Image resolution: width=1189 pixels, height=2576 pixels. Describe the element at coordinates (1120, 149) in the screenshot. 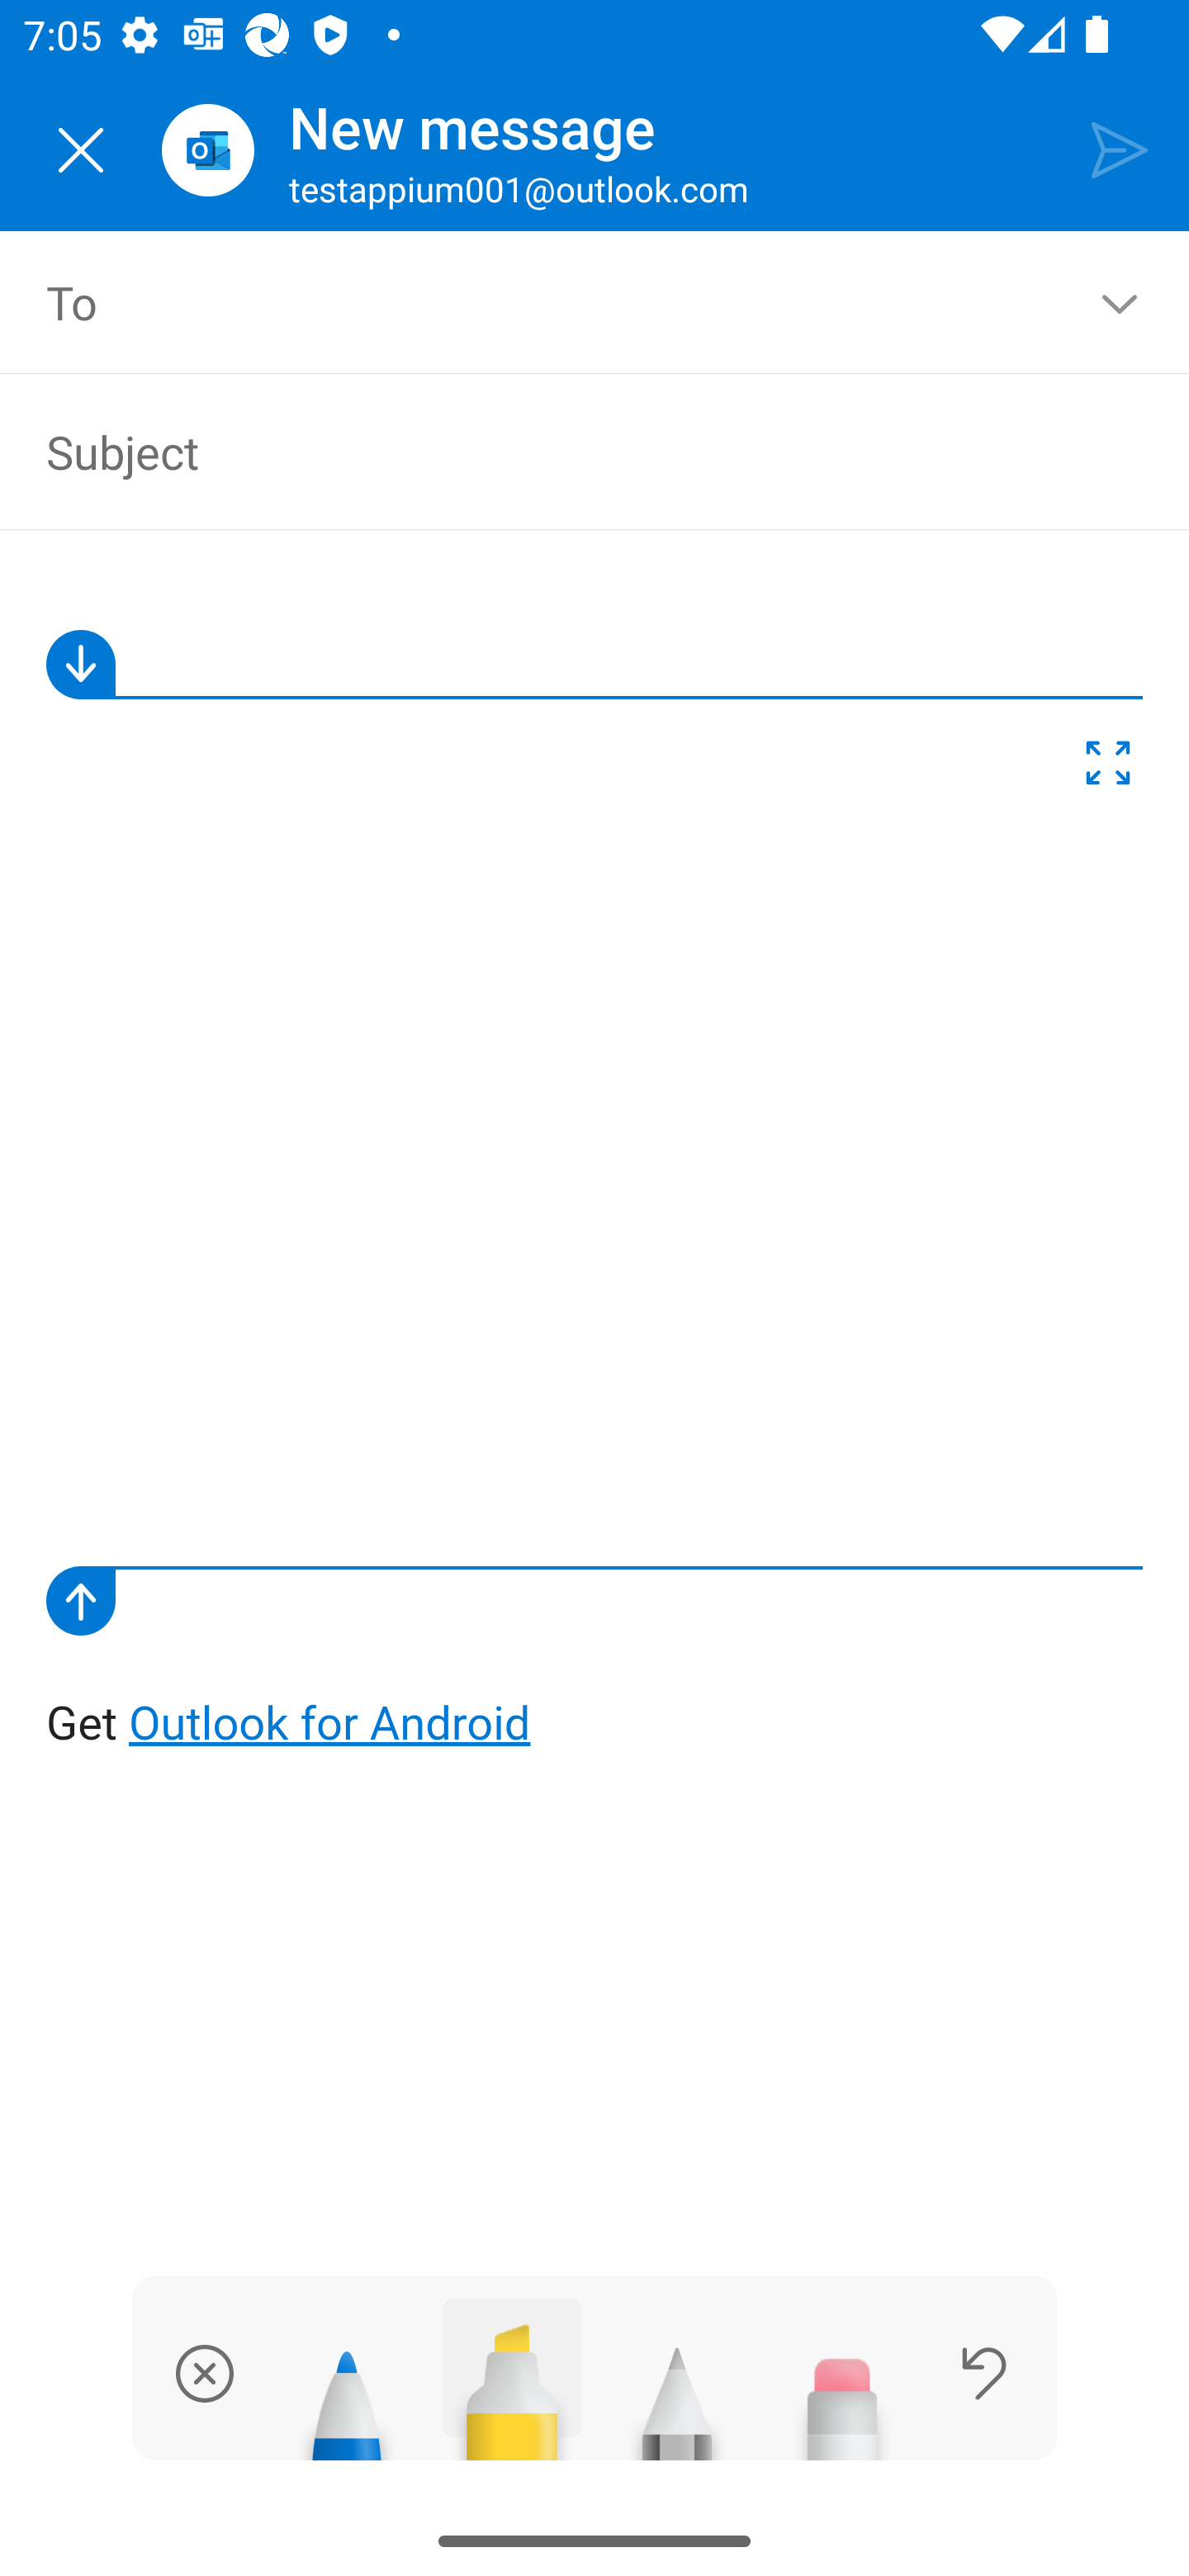

I see `Send` at that location.